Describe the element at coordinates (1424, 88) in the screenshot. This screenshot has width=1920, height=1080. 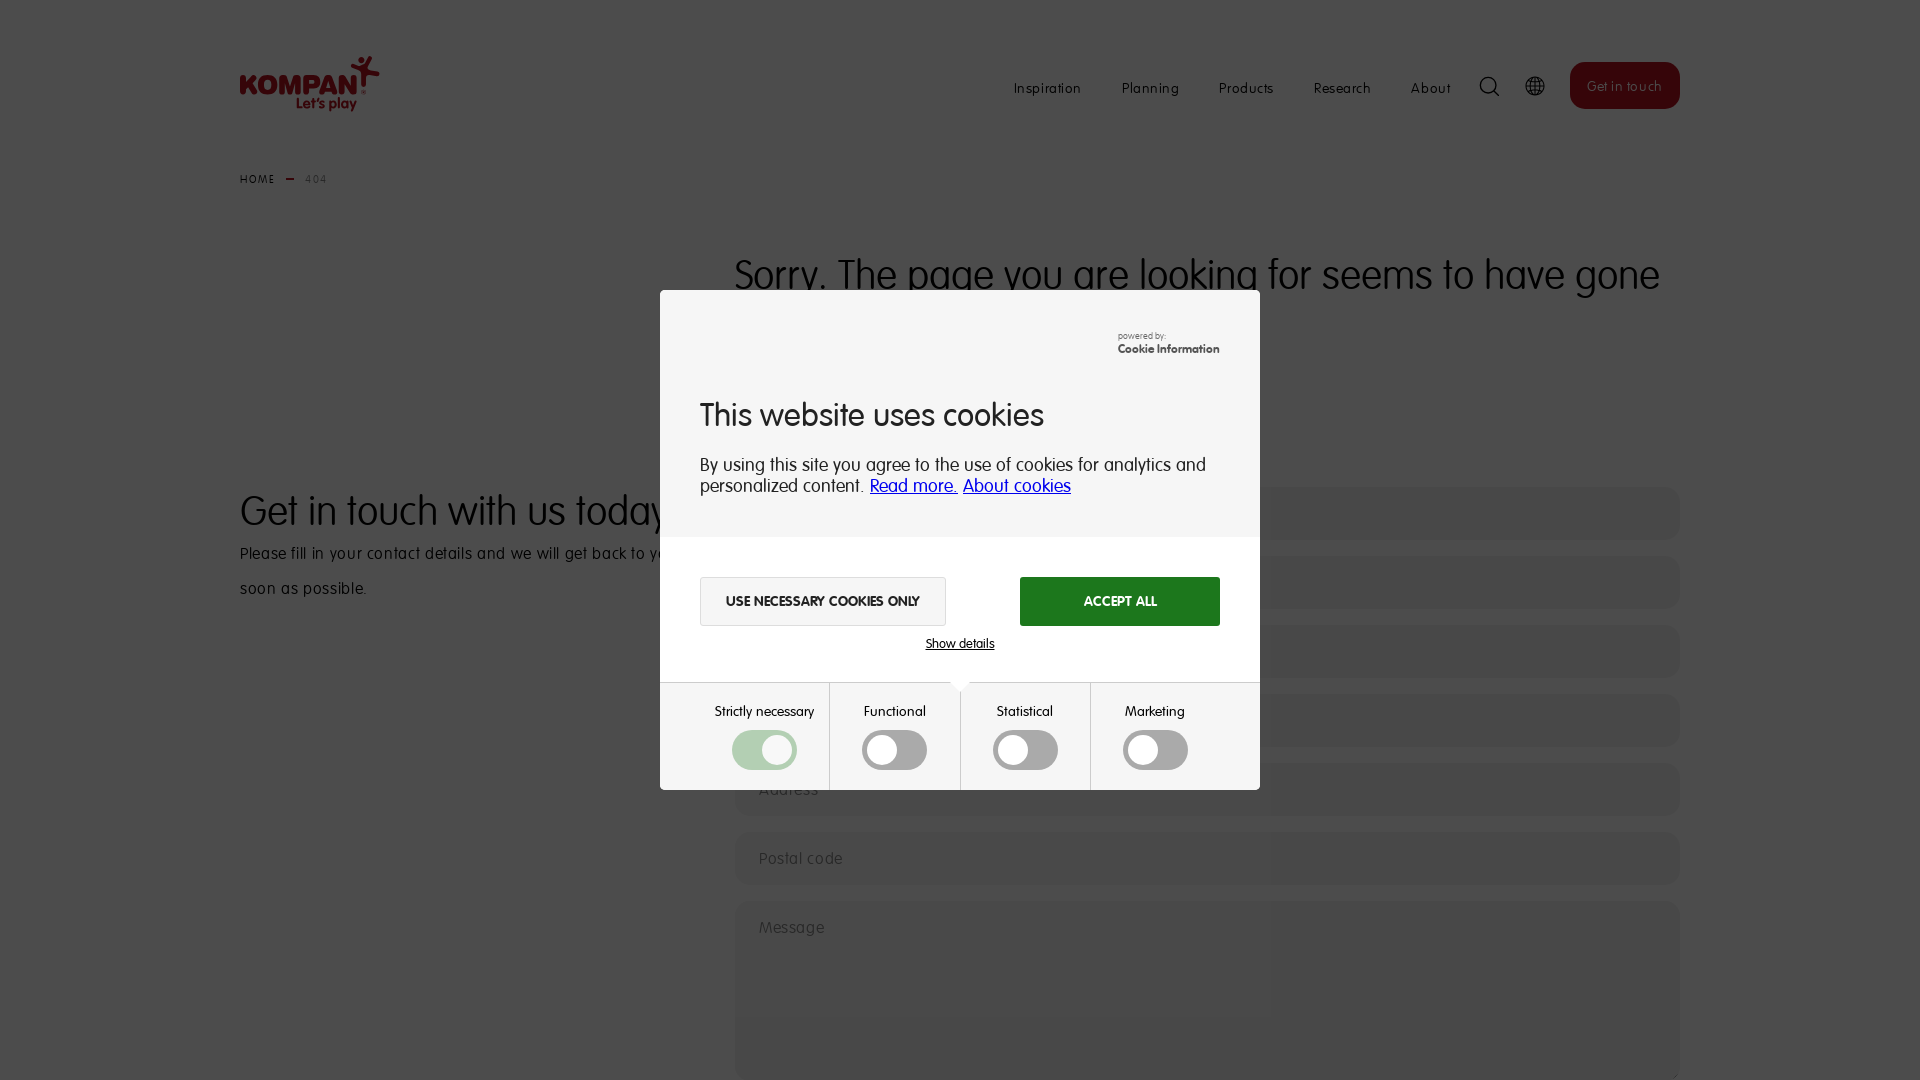
I see `About` at that location.